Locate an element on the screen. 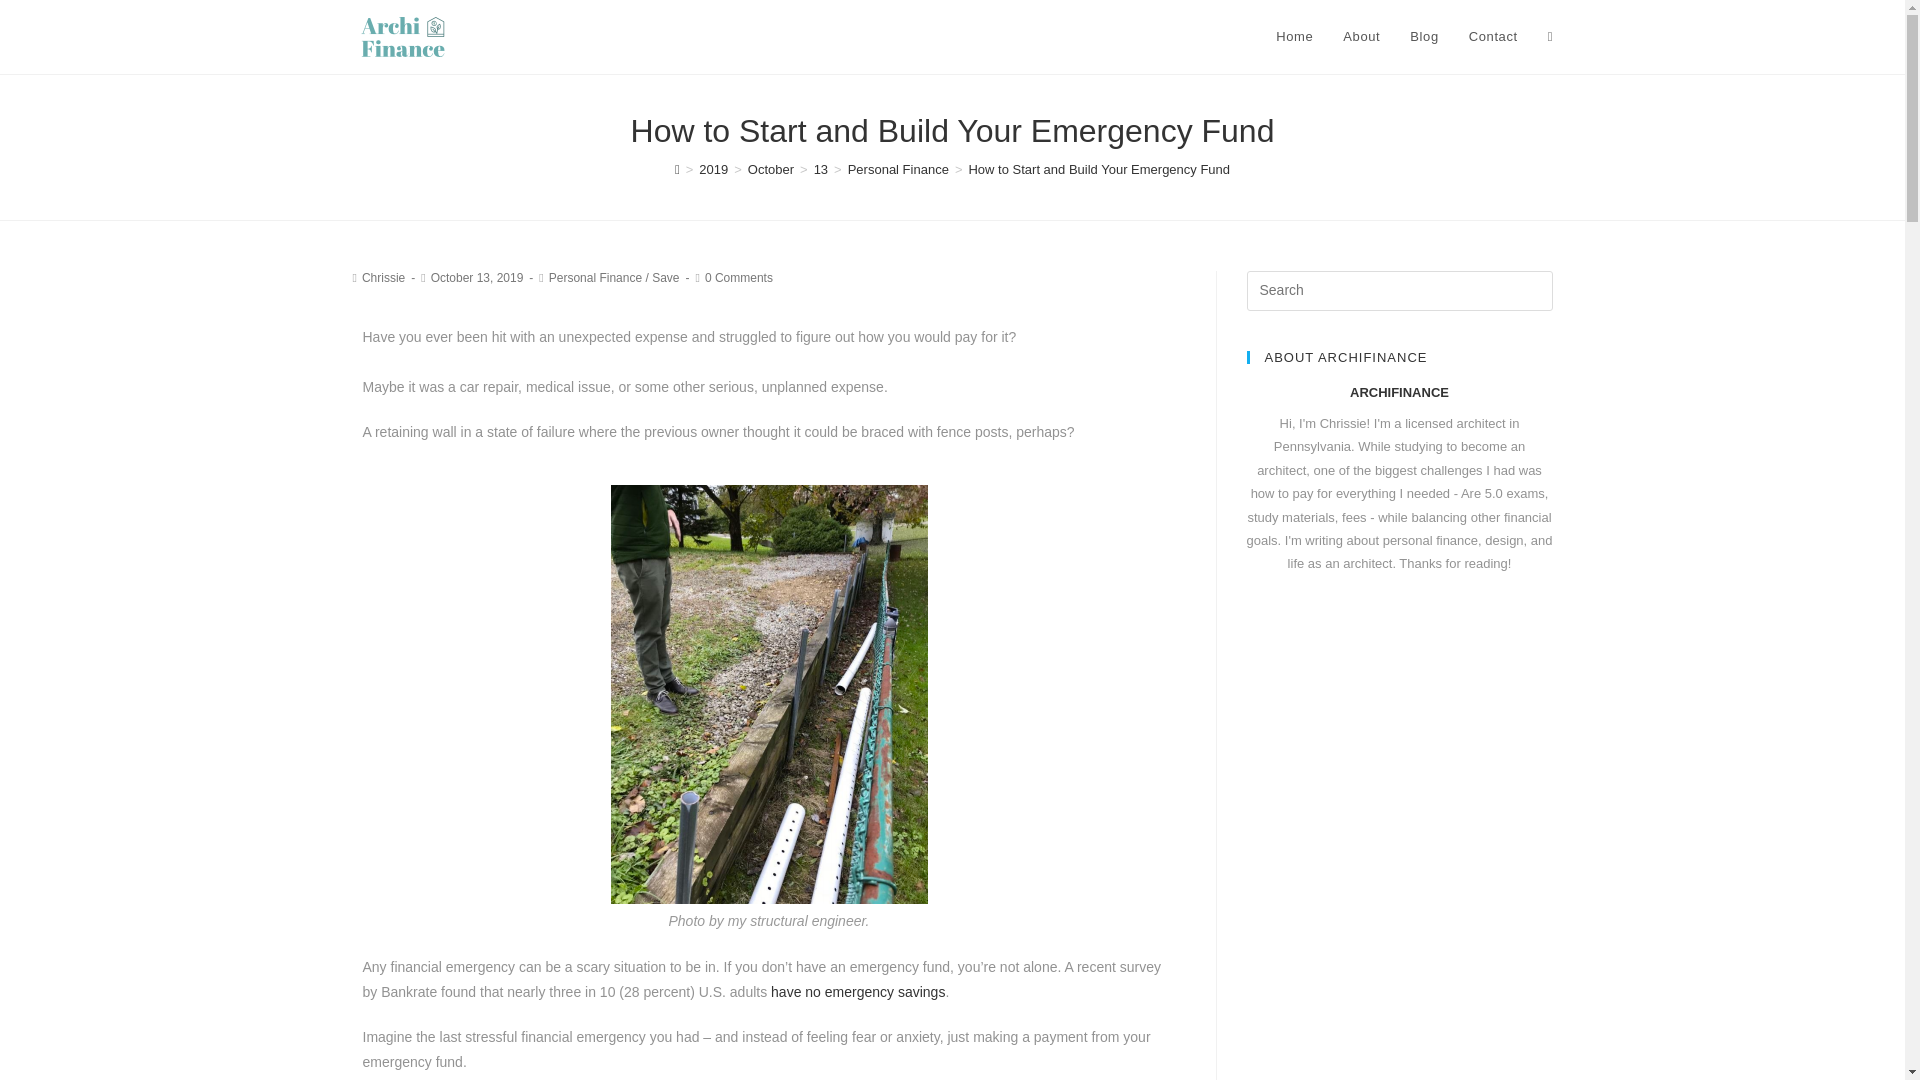 The height and width of the screenshot is (1080, 1920). October is located at coordinates (771, 170).